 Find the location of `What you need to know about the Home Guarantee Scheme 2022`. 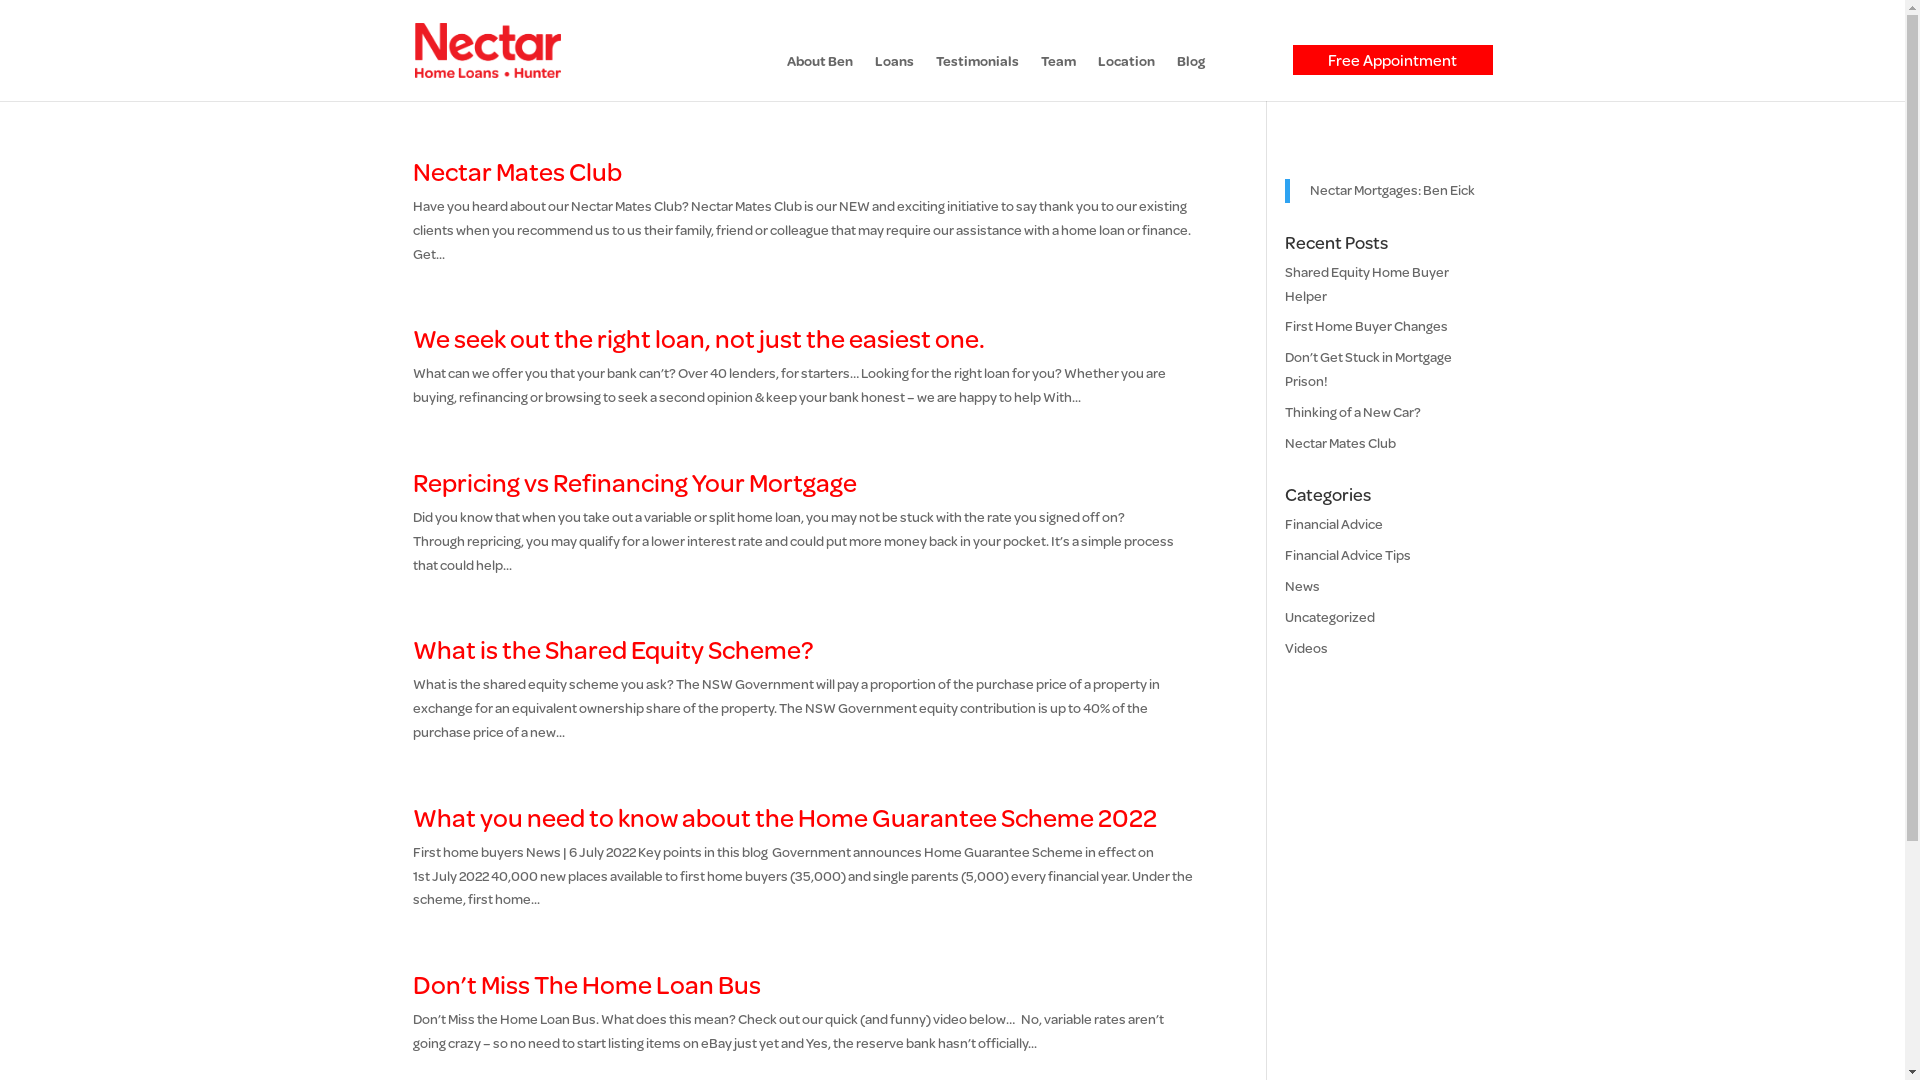

What you need to know about the Home Guarantee Scheme 2022 is located at coordinates (784, 818).